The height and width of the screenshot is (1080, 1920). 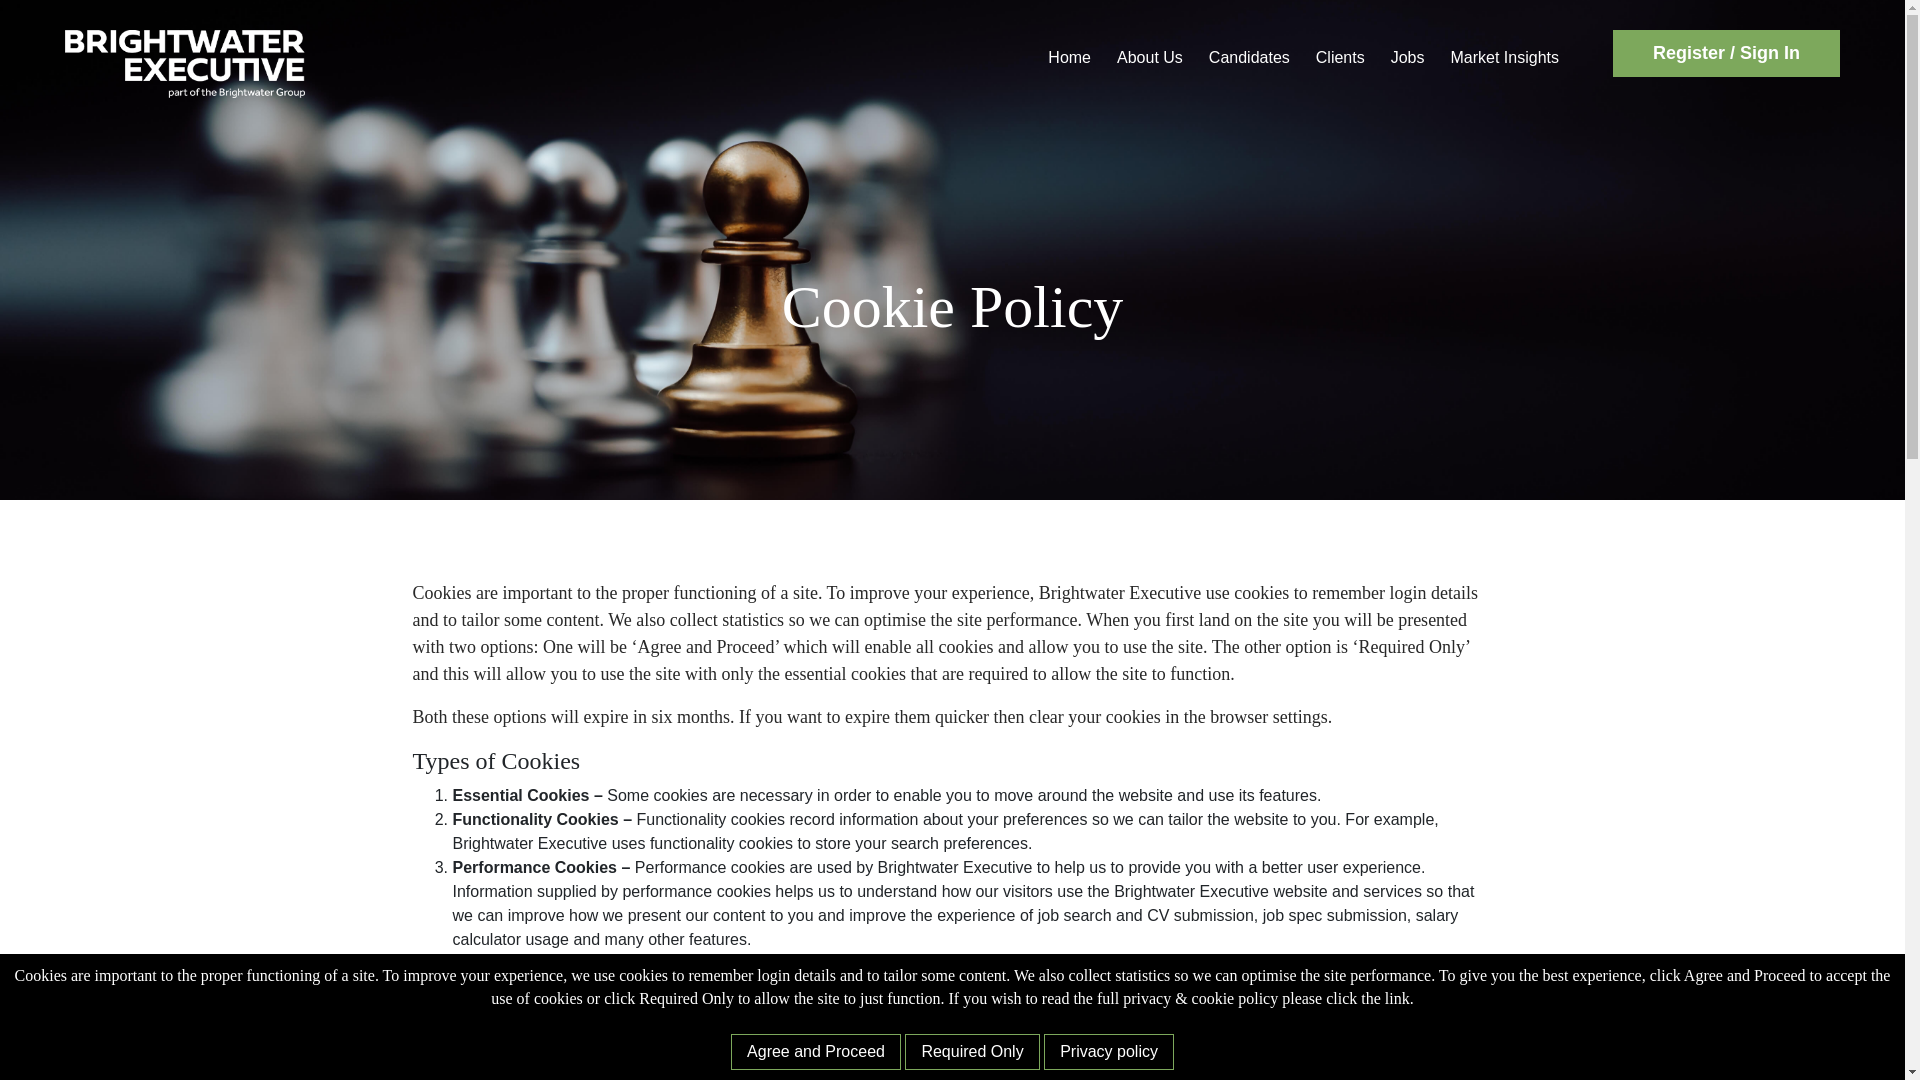 I want to click on Open image in original size, so click(x=185, y=62).